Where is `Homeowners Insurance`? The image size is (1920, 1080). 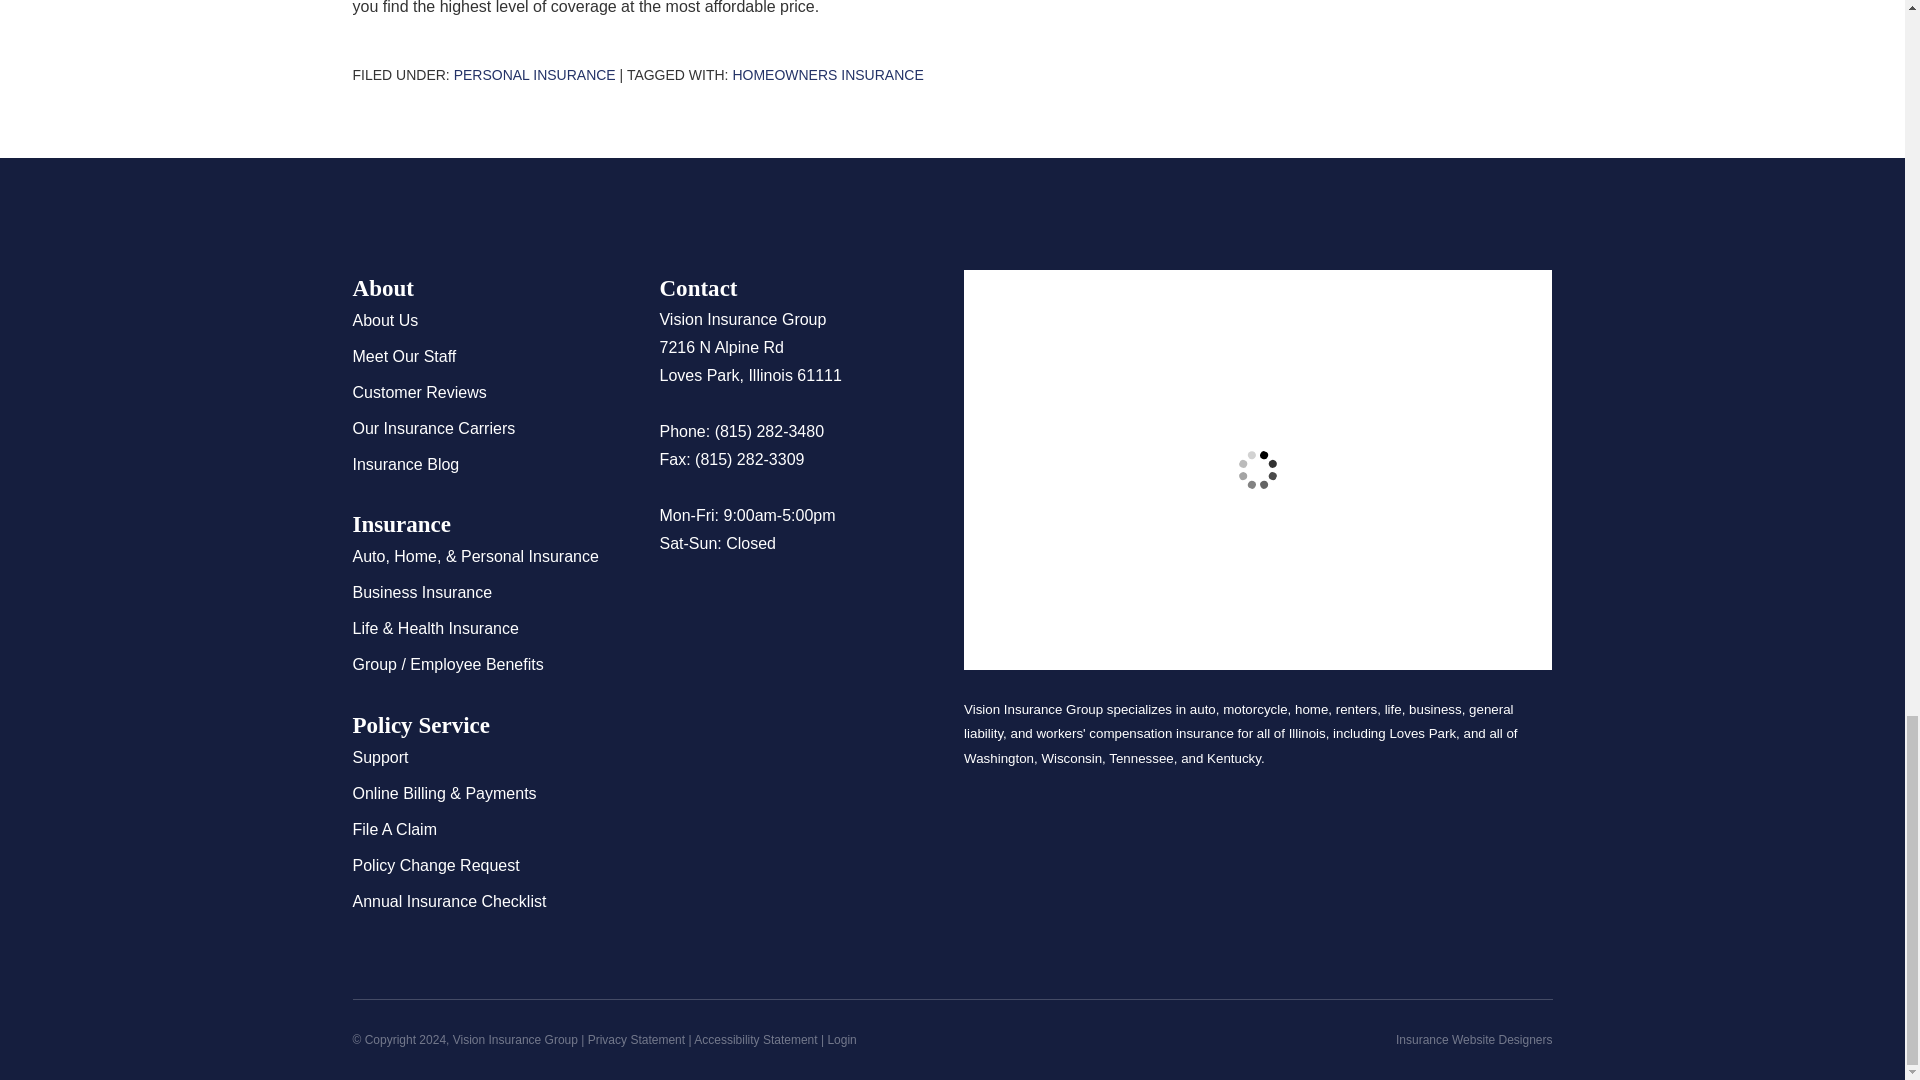
Homeowners Insurance is located at coordinates (827, 74).